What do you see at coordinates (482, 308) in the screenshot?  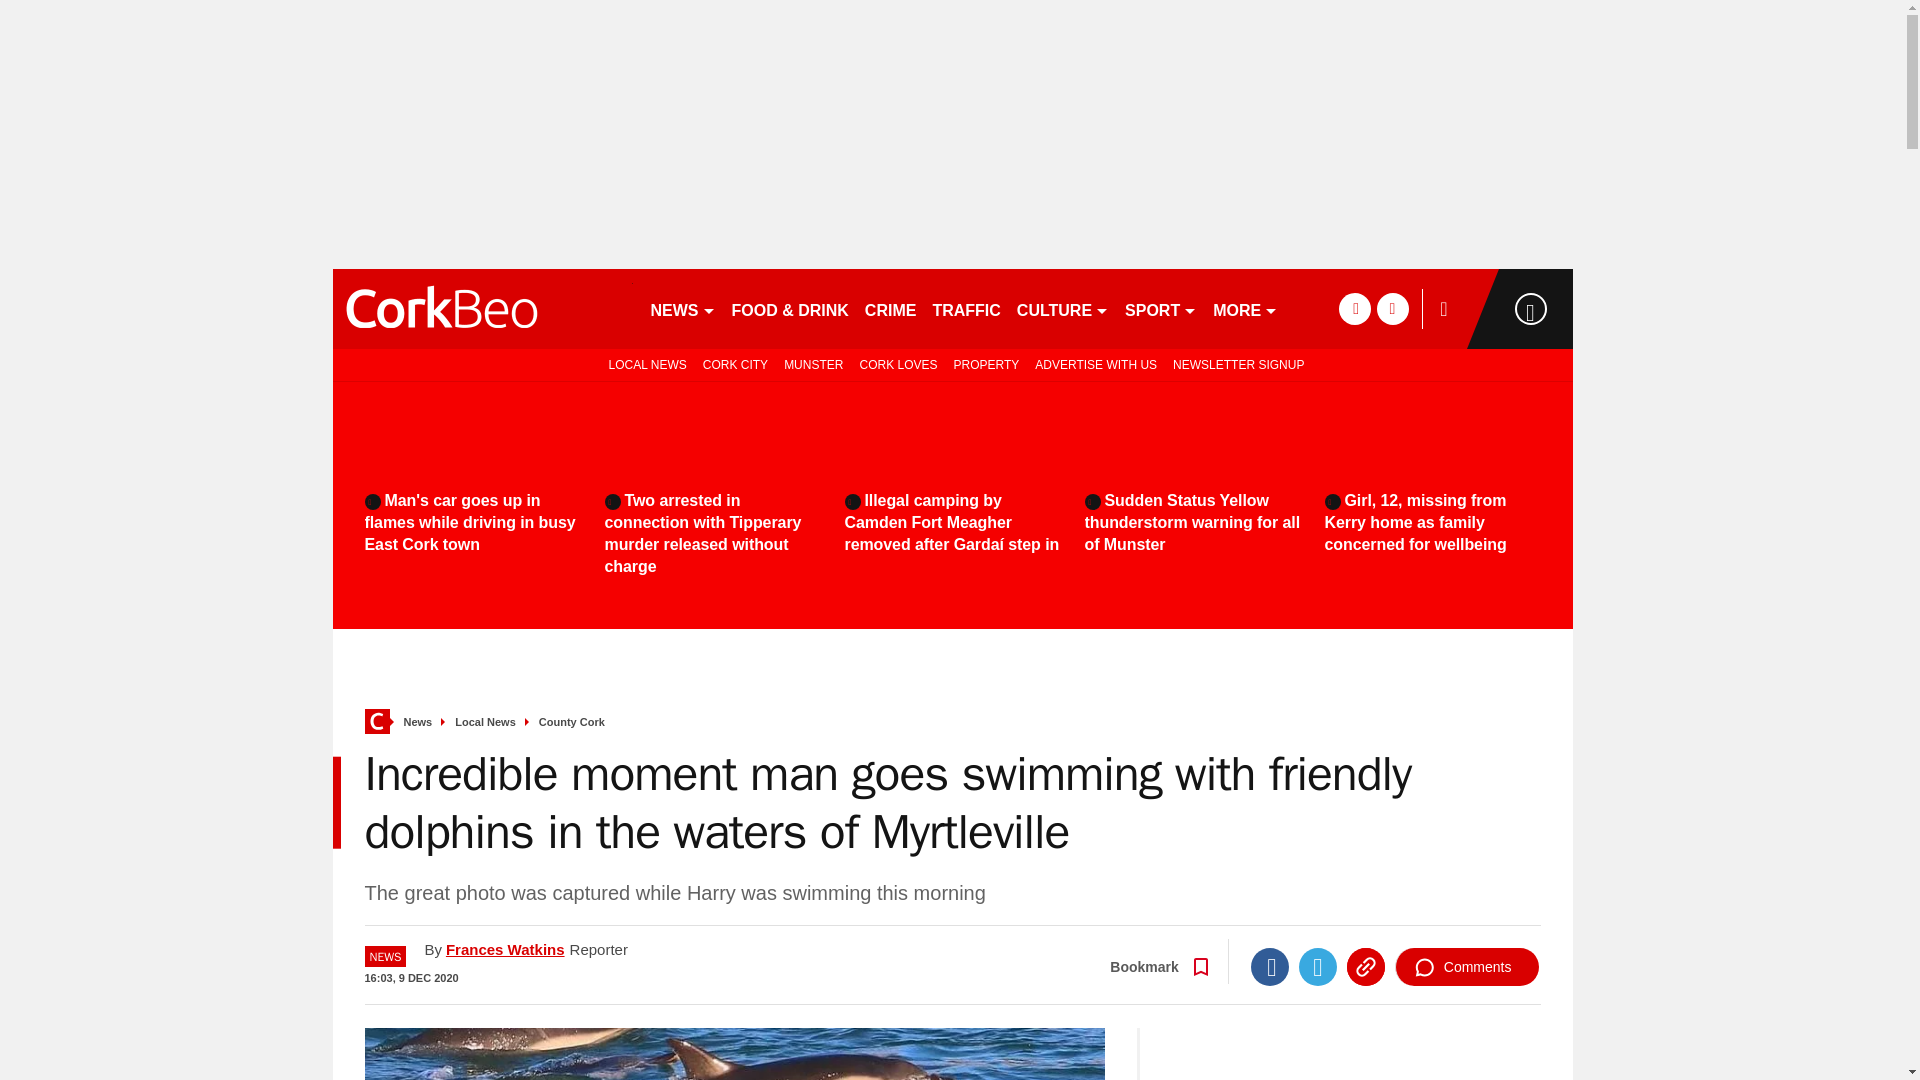 I see `corklive` at bounding box center [482, 308].